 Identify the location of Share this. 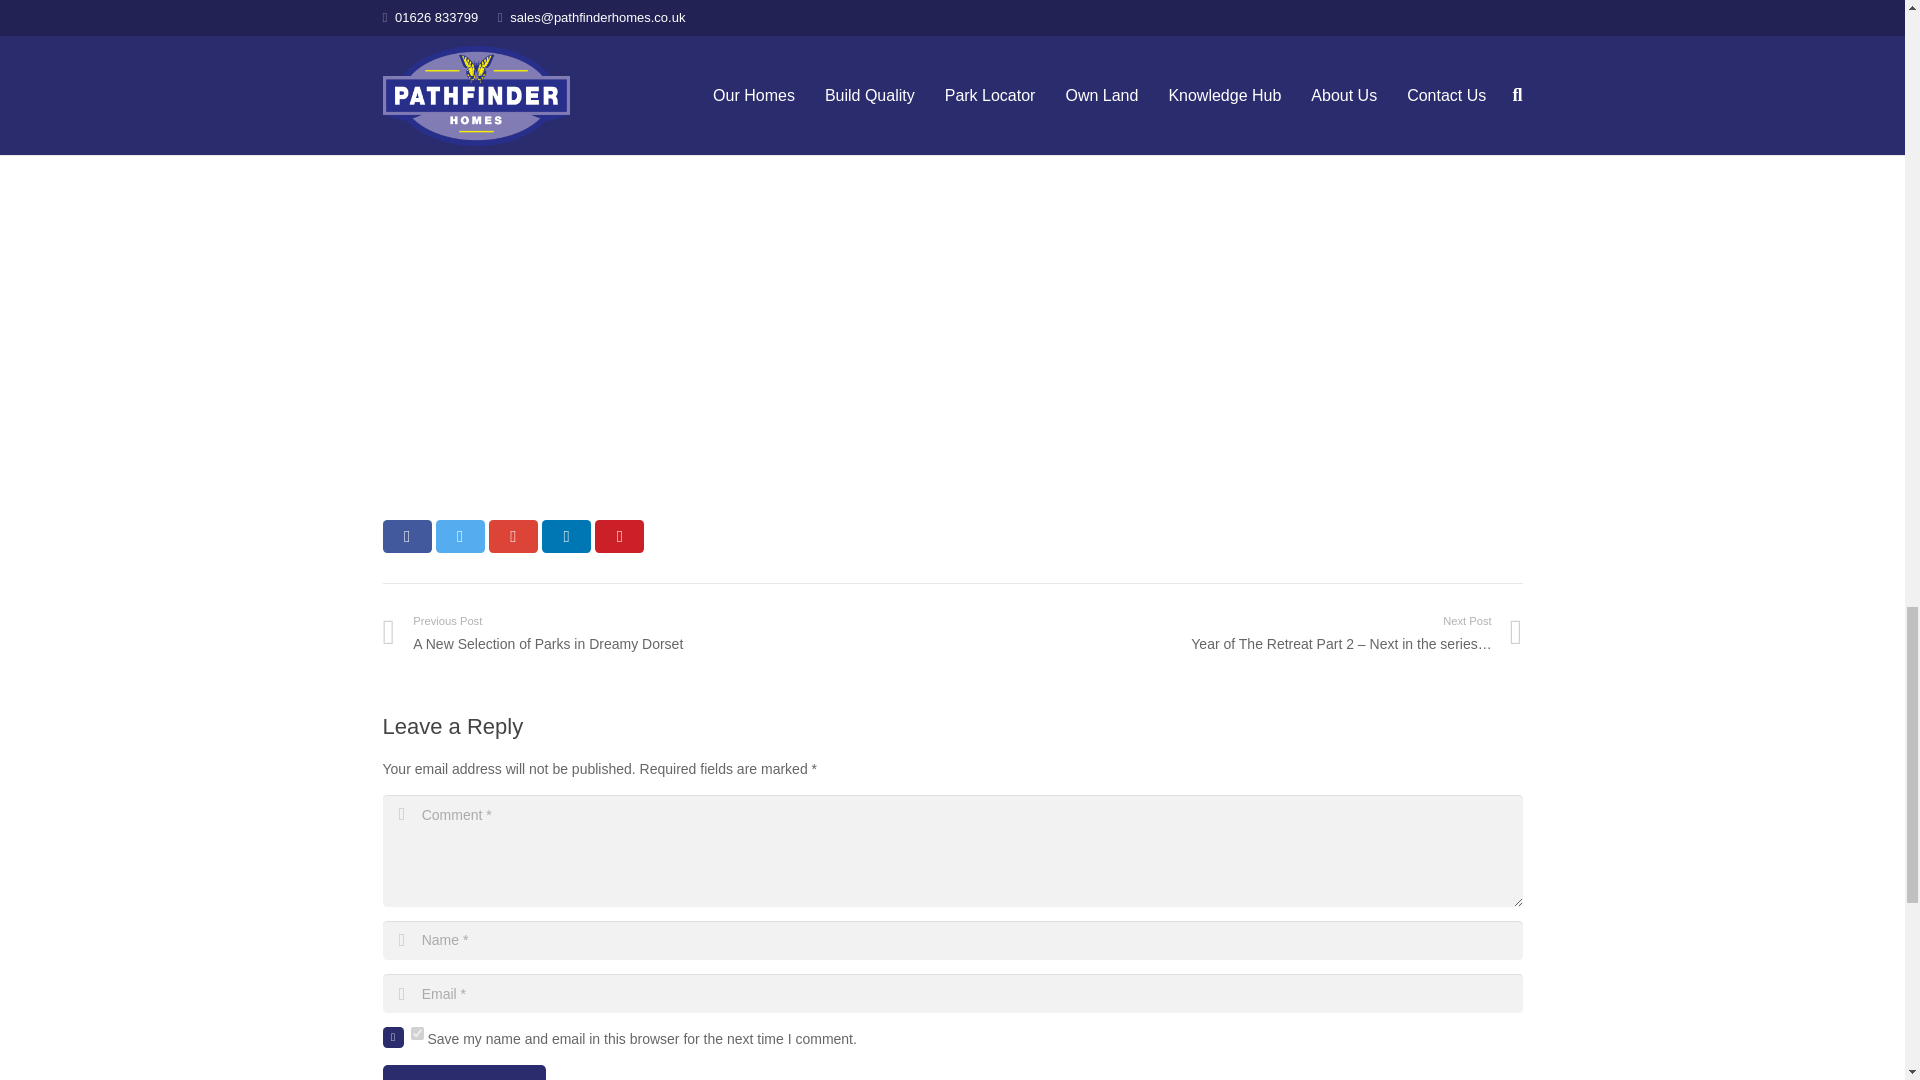
(513, 536).